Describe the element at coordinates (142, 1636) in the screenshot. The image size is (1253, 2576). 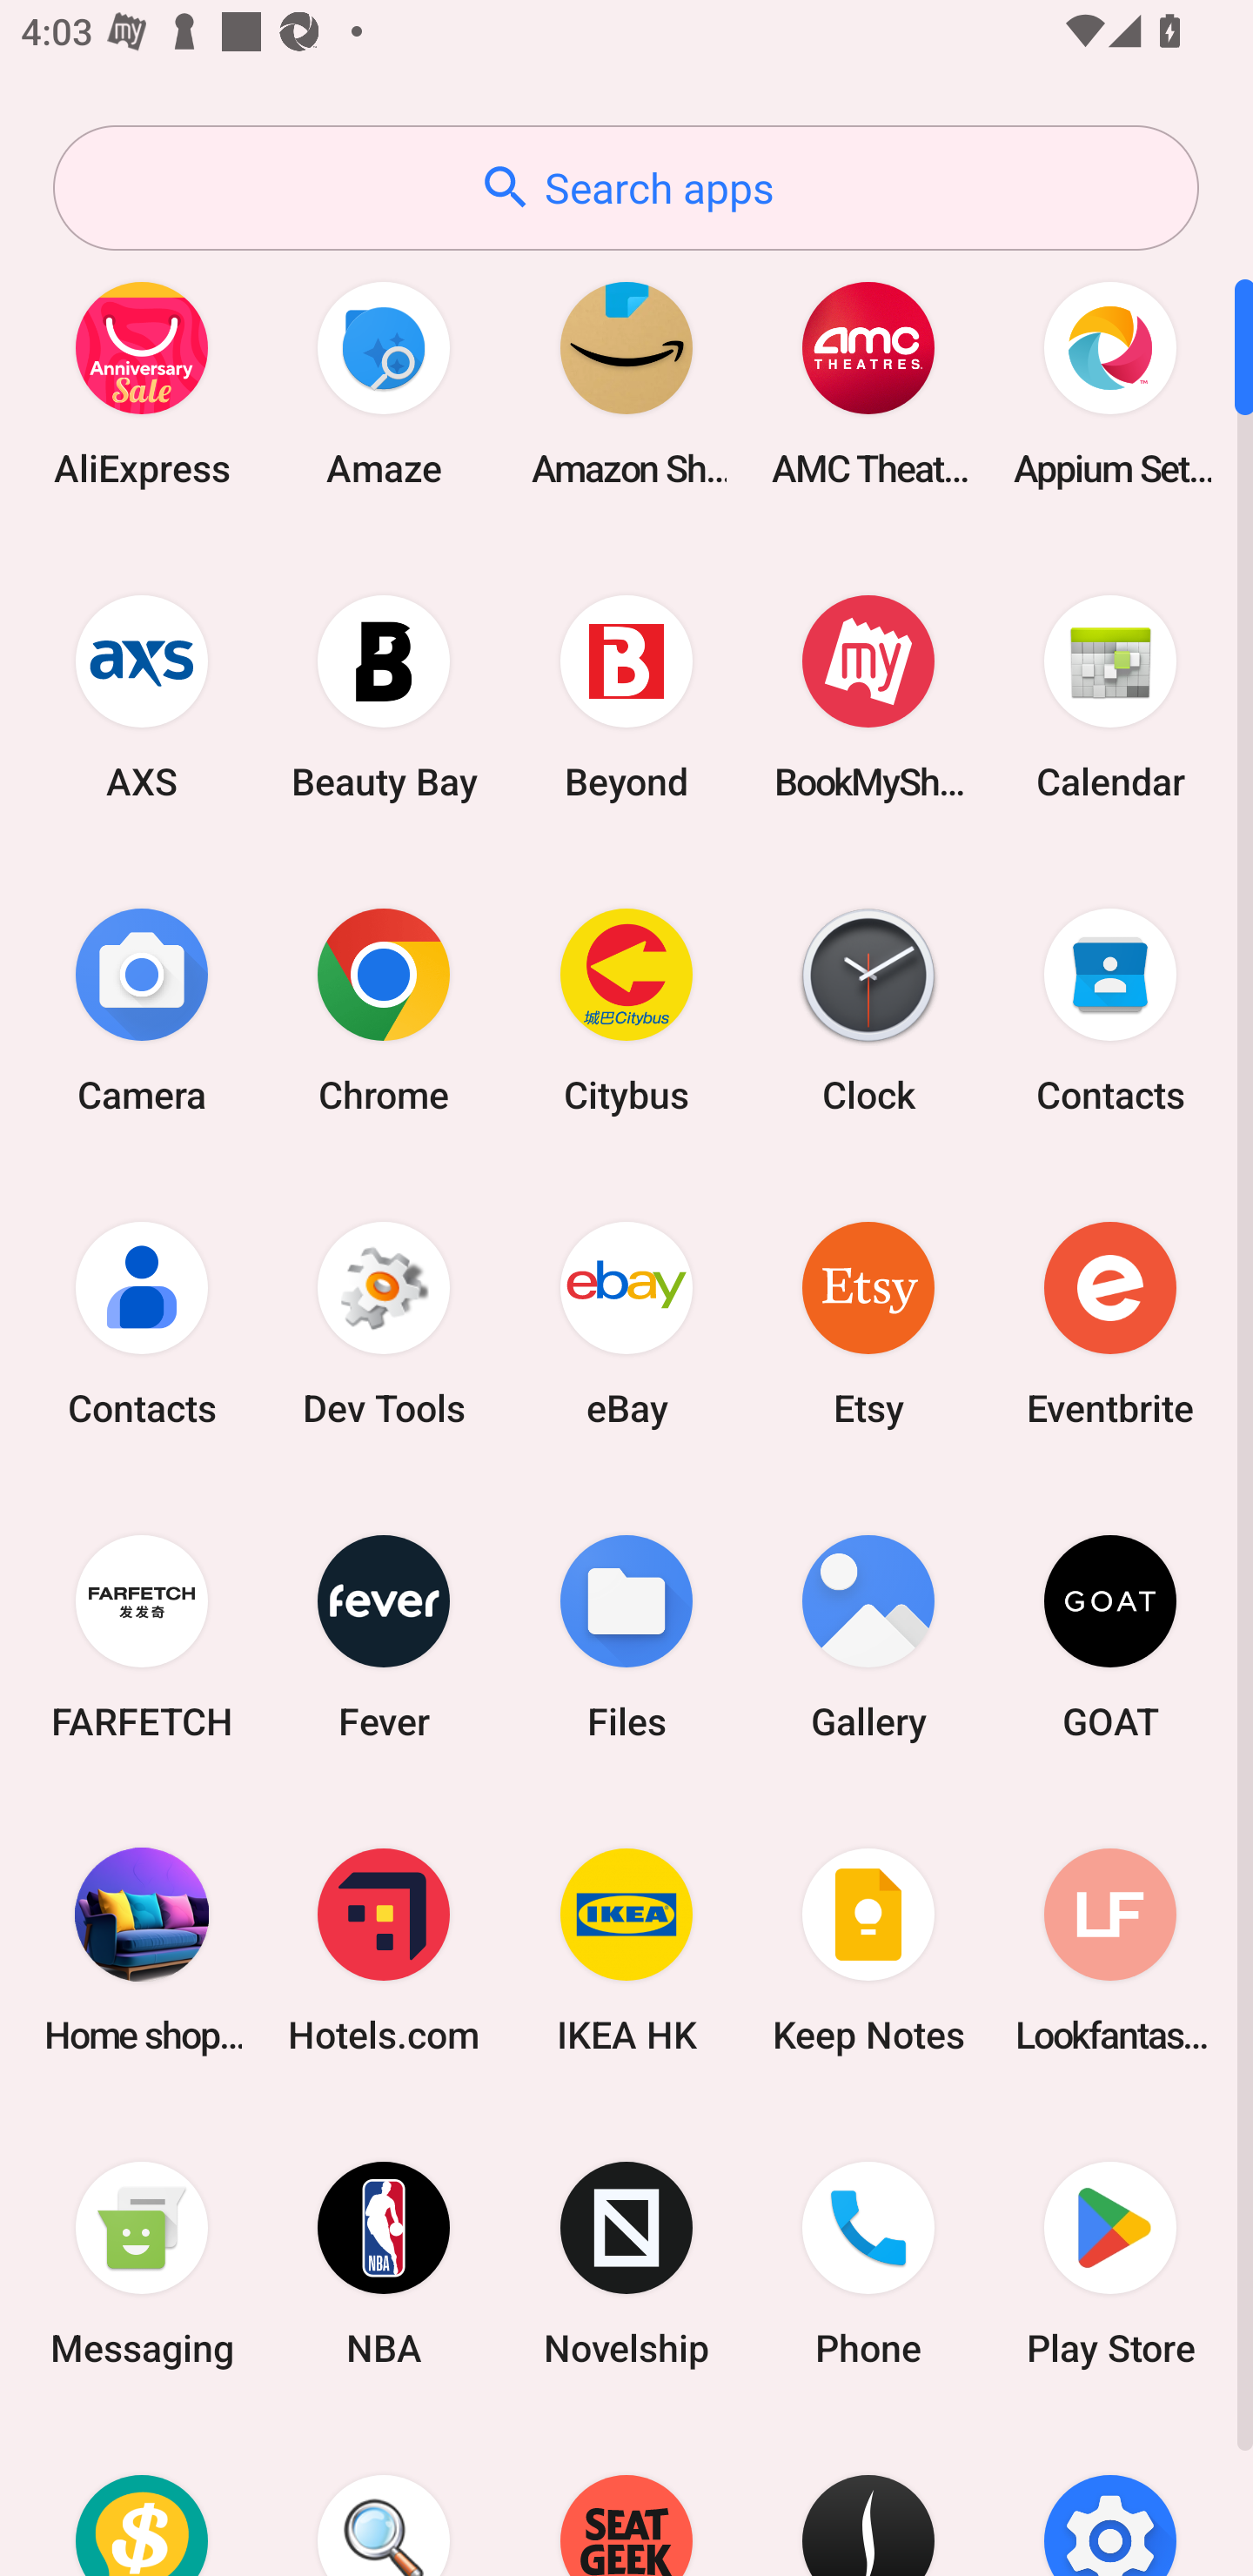
I see `FARFETCH` at that location.